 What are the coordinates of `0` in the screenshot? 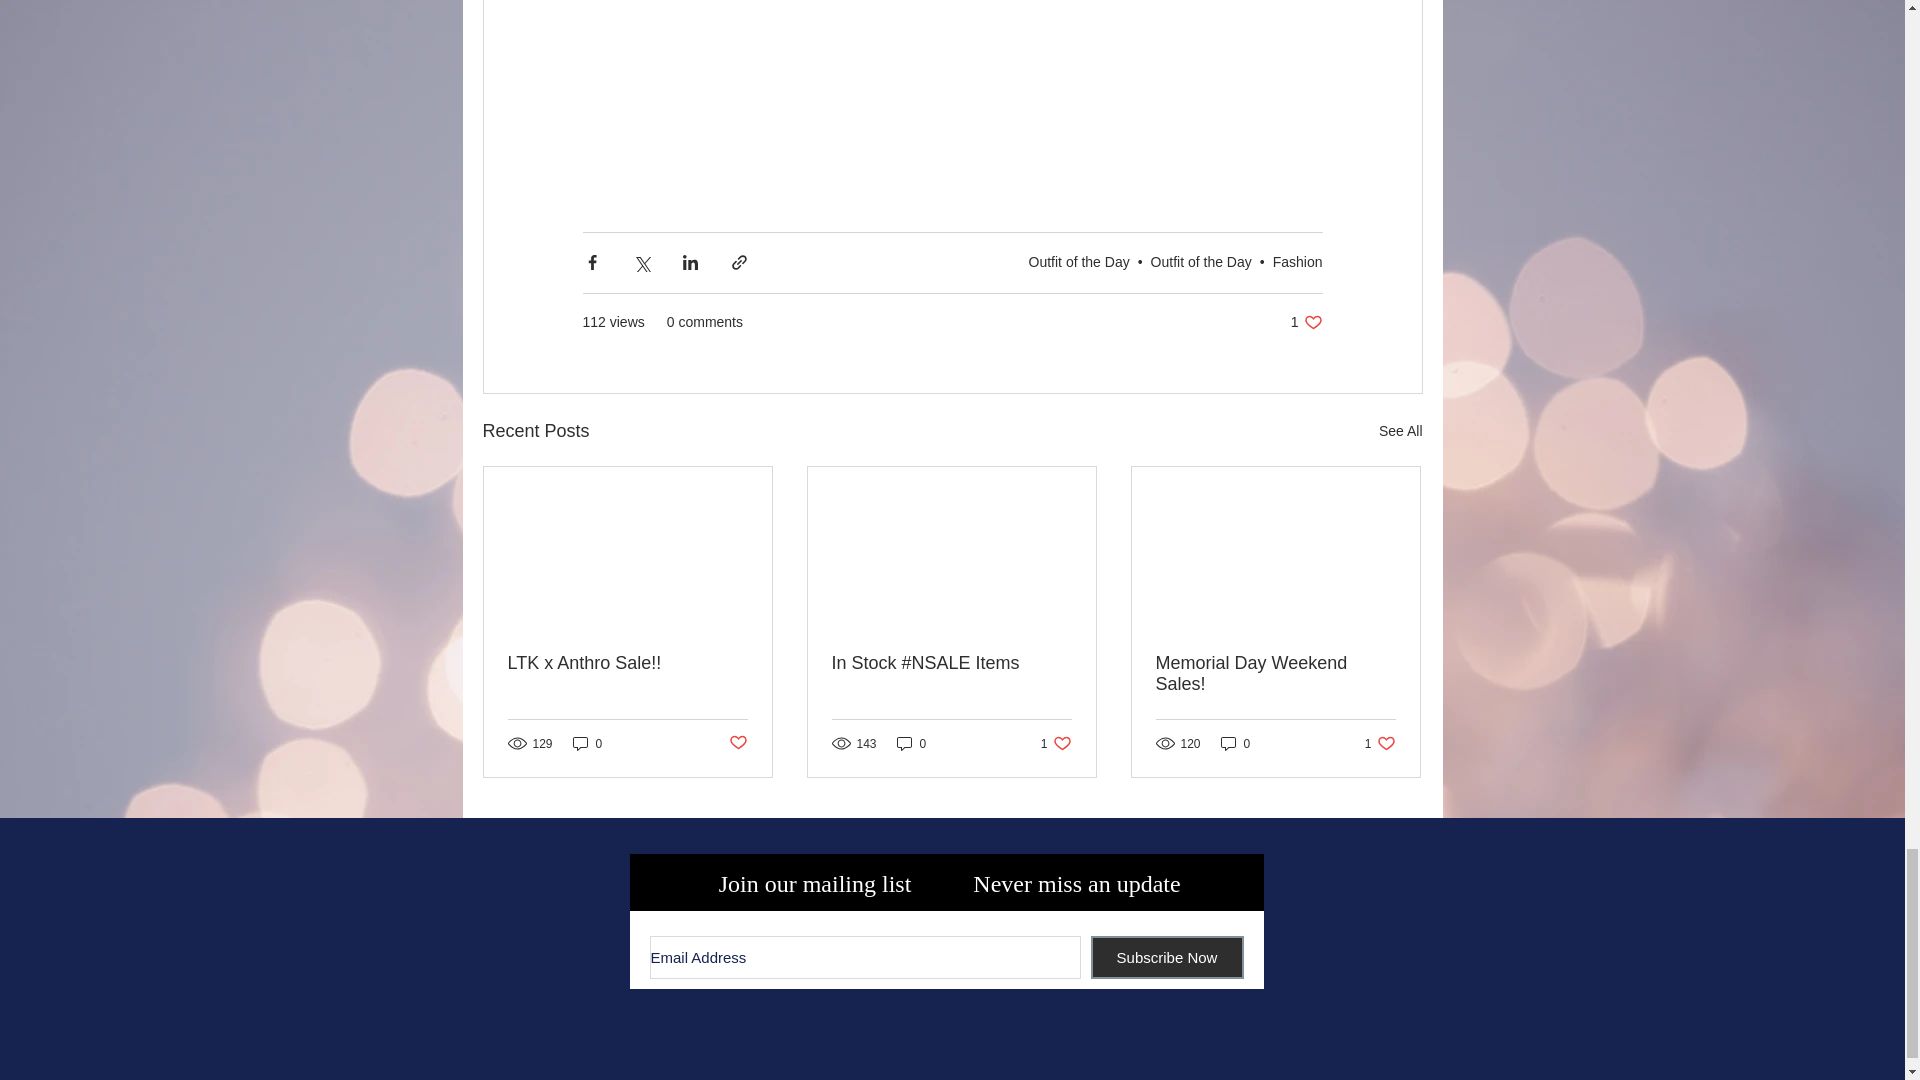 It's located at (1236, 743).